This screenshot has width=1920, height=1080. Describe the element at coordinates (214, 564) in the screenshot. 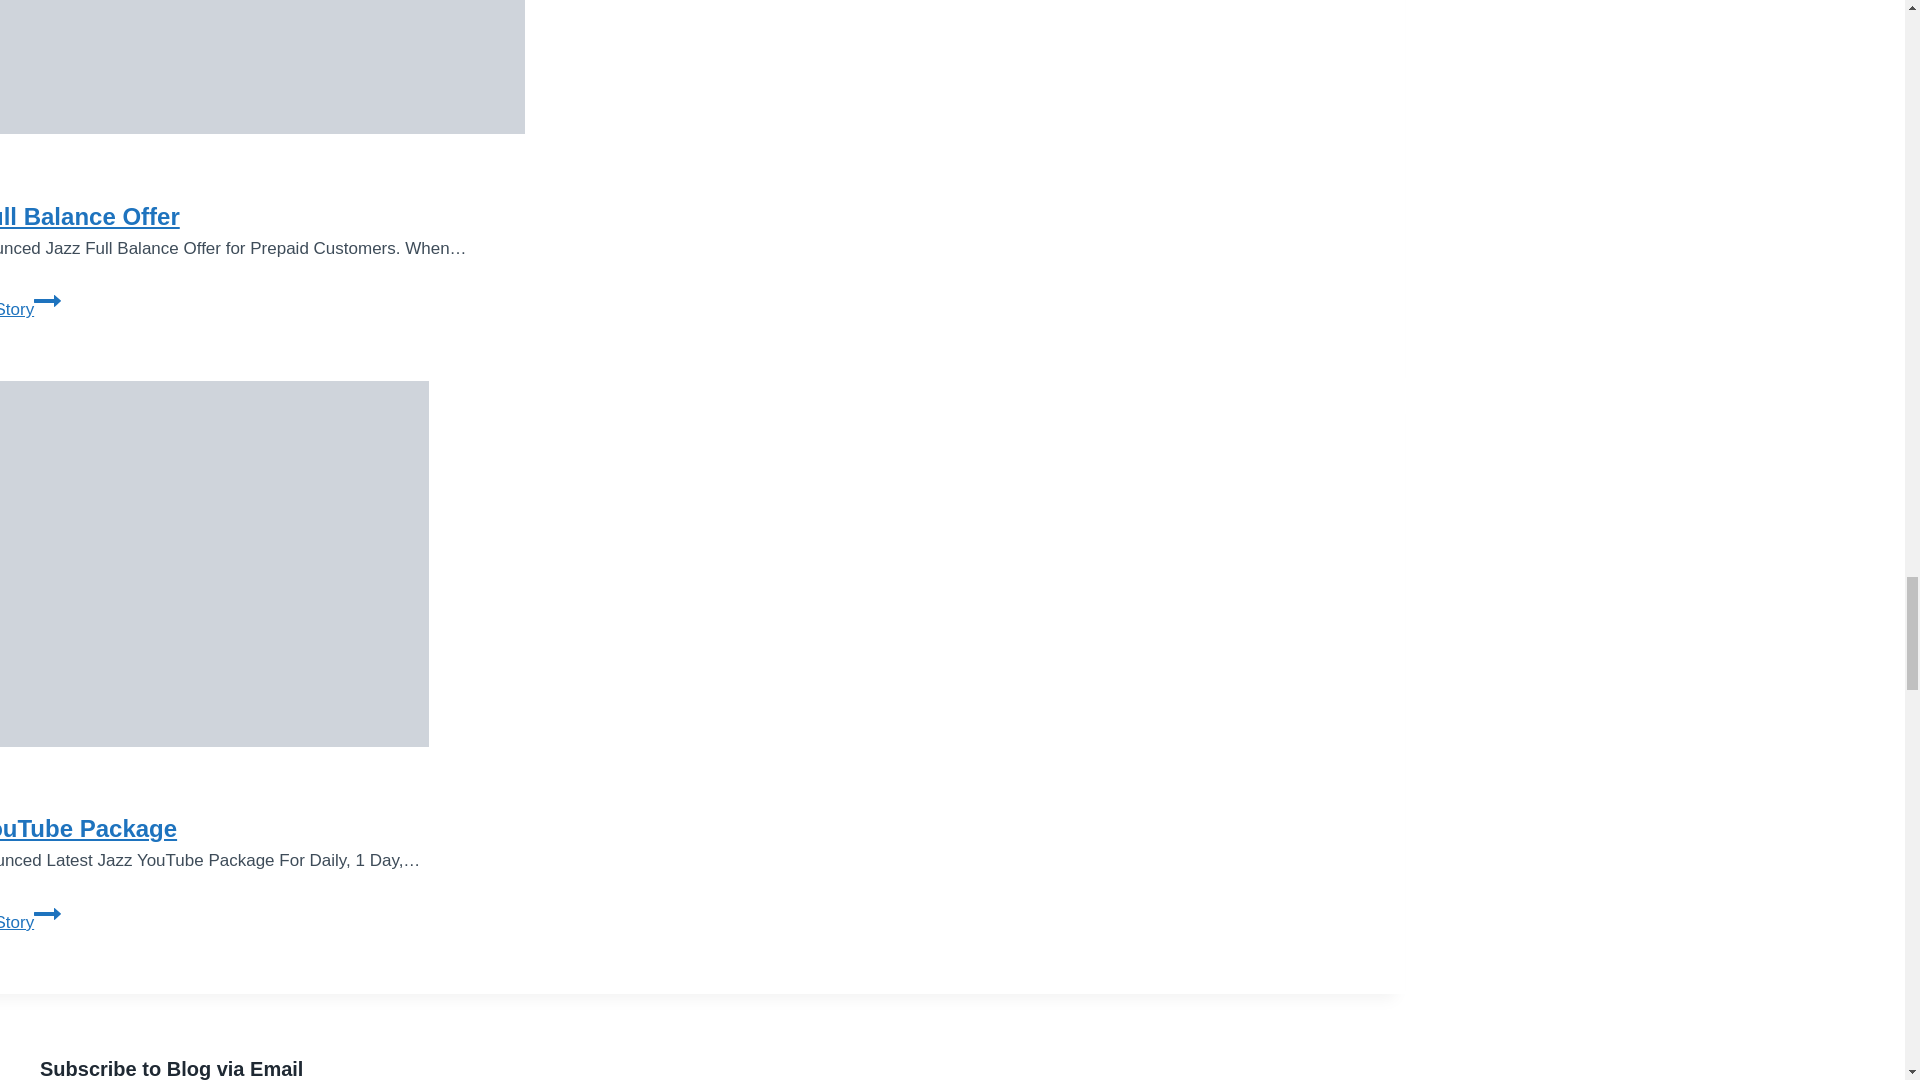

I see `Jazz YouTube Package 8` at that location.